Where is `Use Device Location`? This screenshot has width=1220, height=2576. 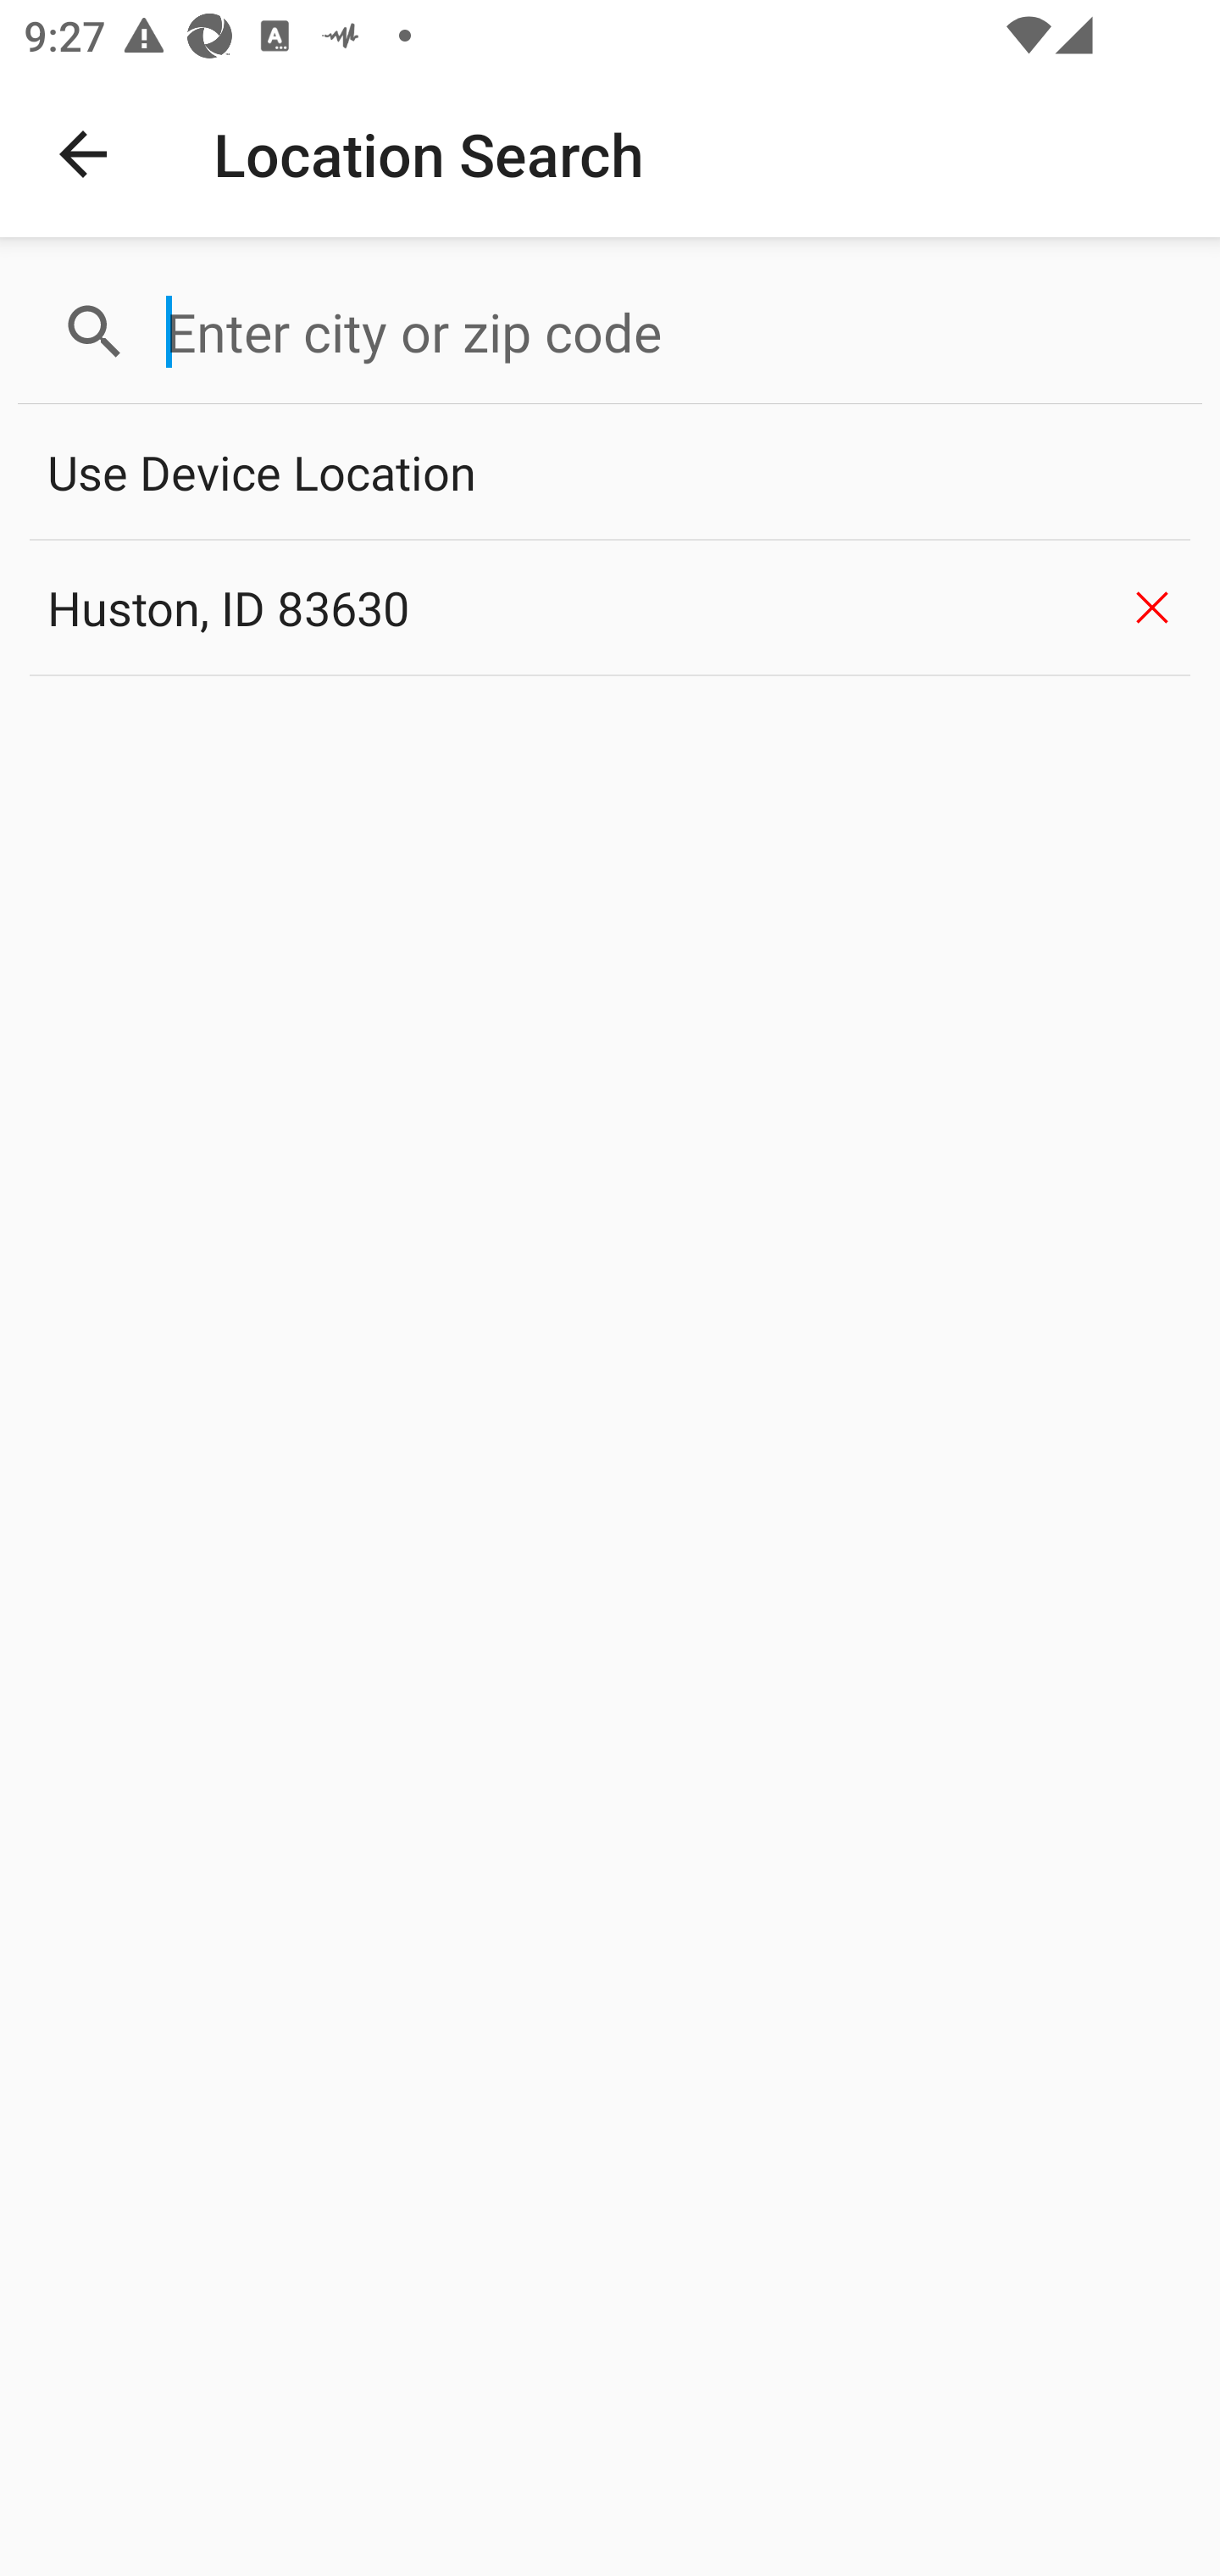 Use Device Location is located at coordinates (610, 473).